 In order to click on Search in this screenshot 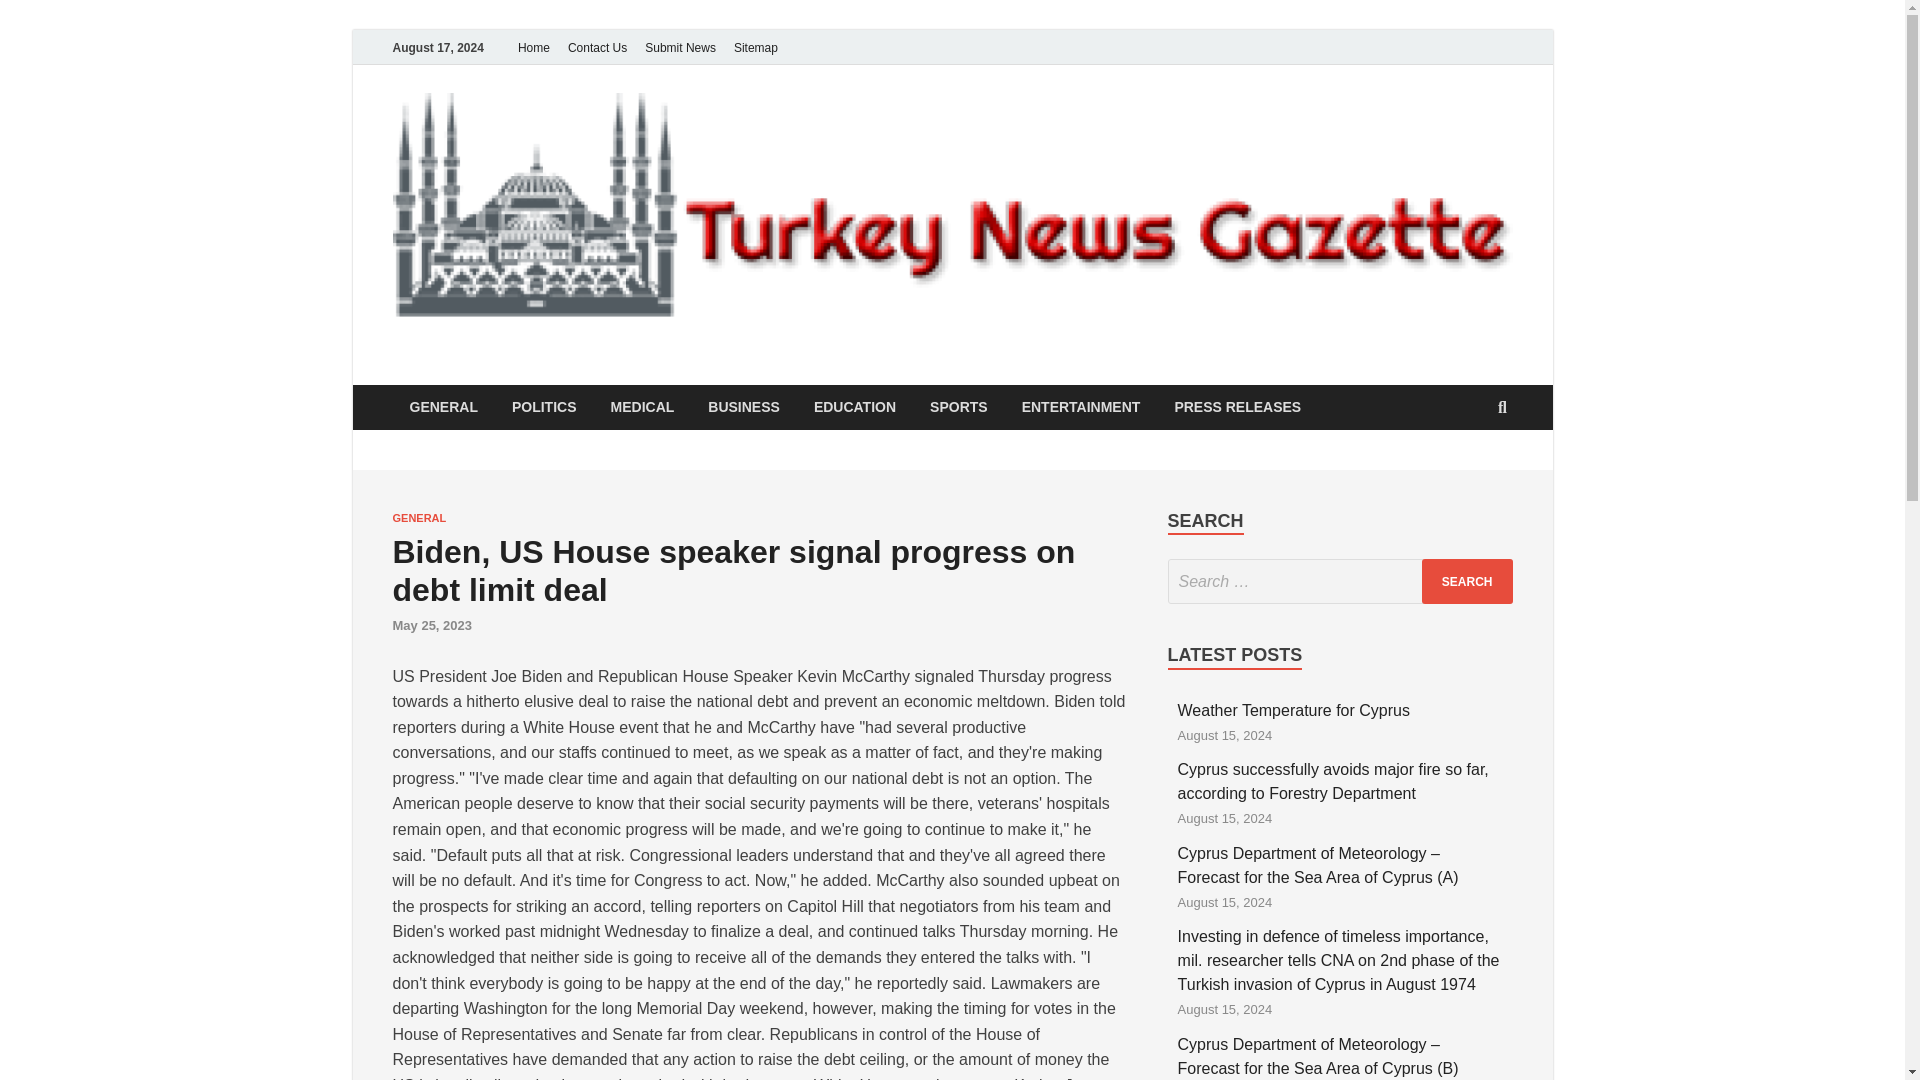, I will do `click(1467, 581)`.